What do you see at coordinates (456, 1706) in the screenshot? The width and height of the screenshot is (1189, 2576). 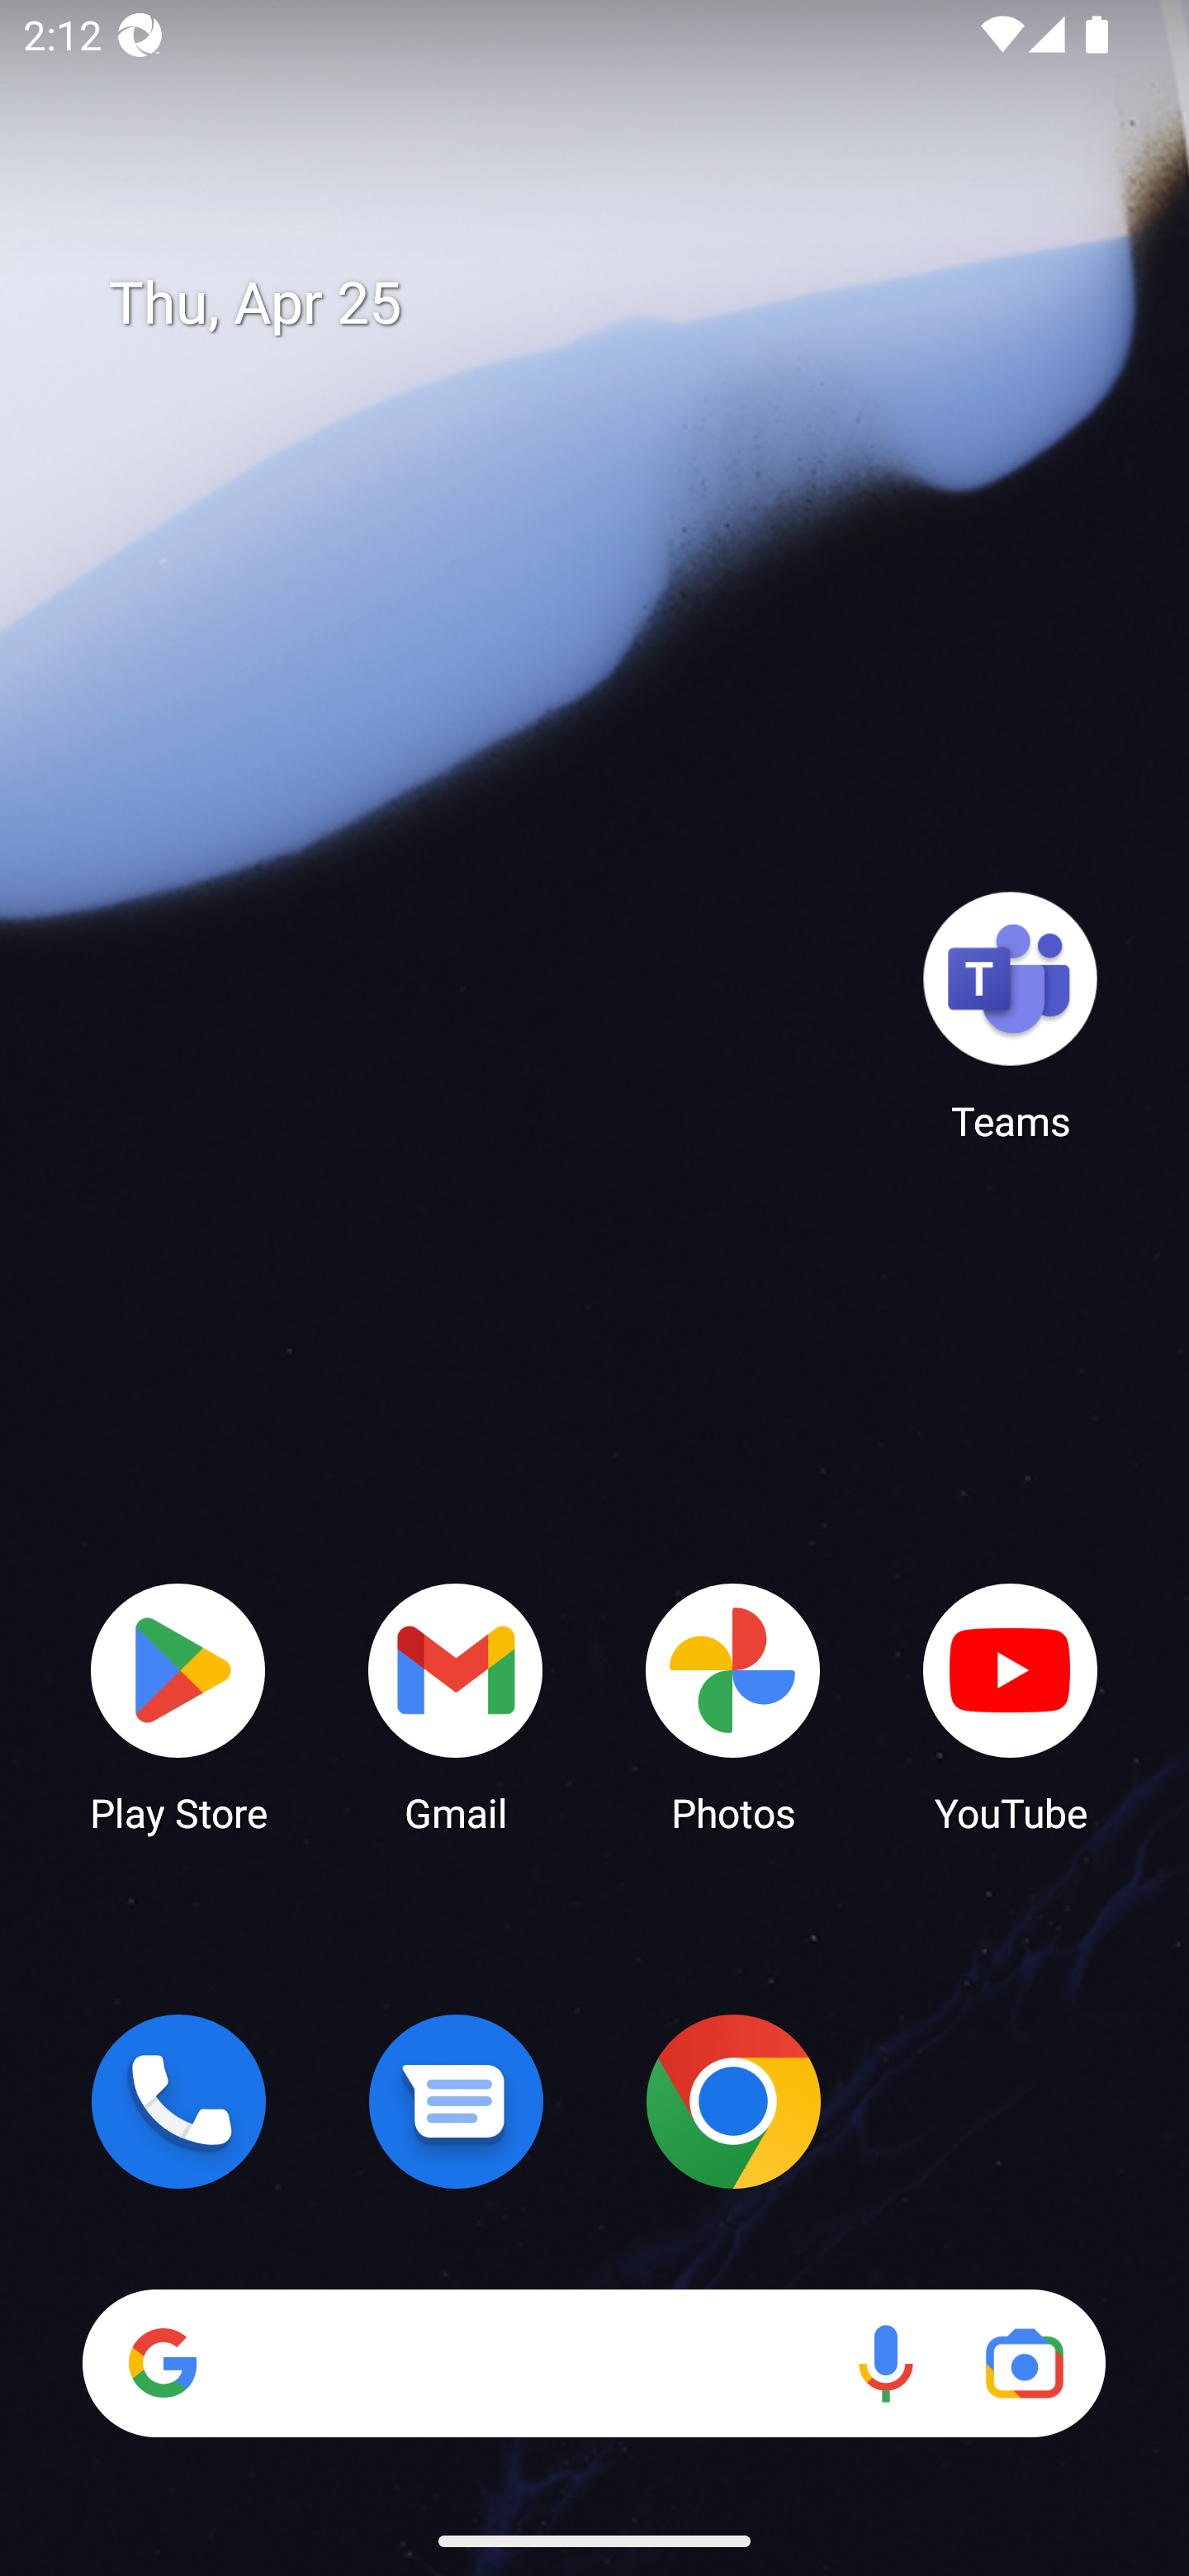 I see `Gmail` at bounding box center [456, 1706].